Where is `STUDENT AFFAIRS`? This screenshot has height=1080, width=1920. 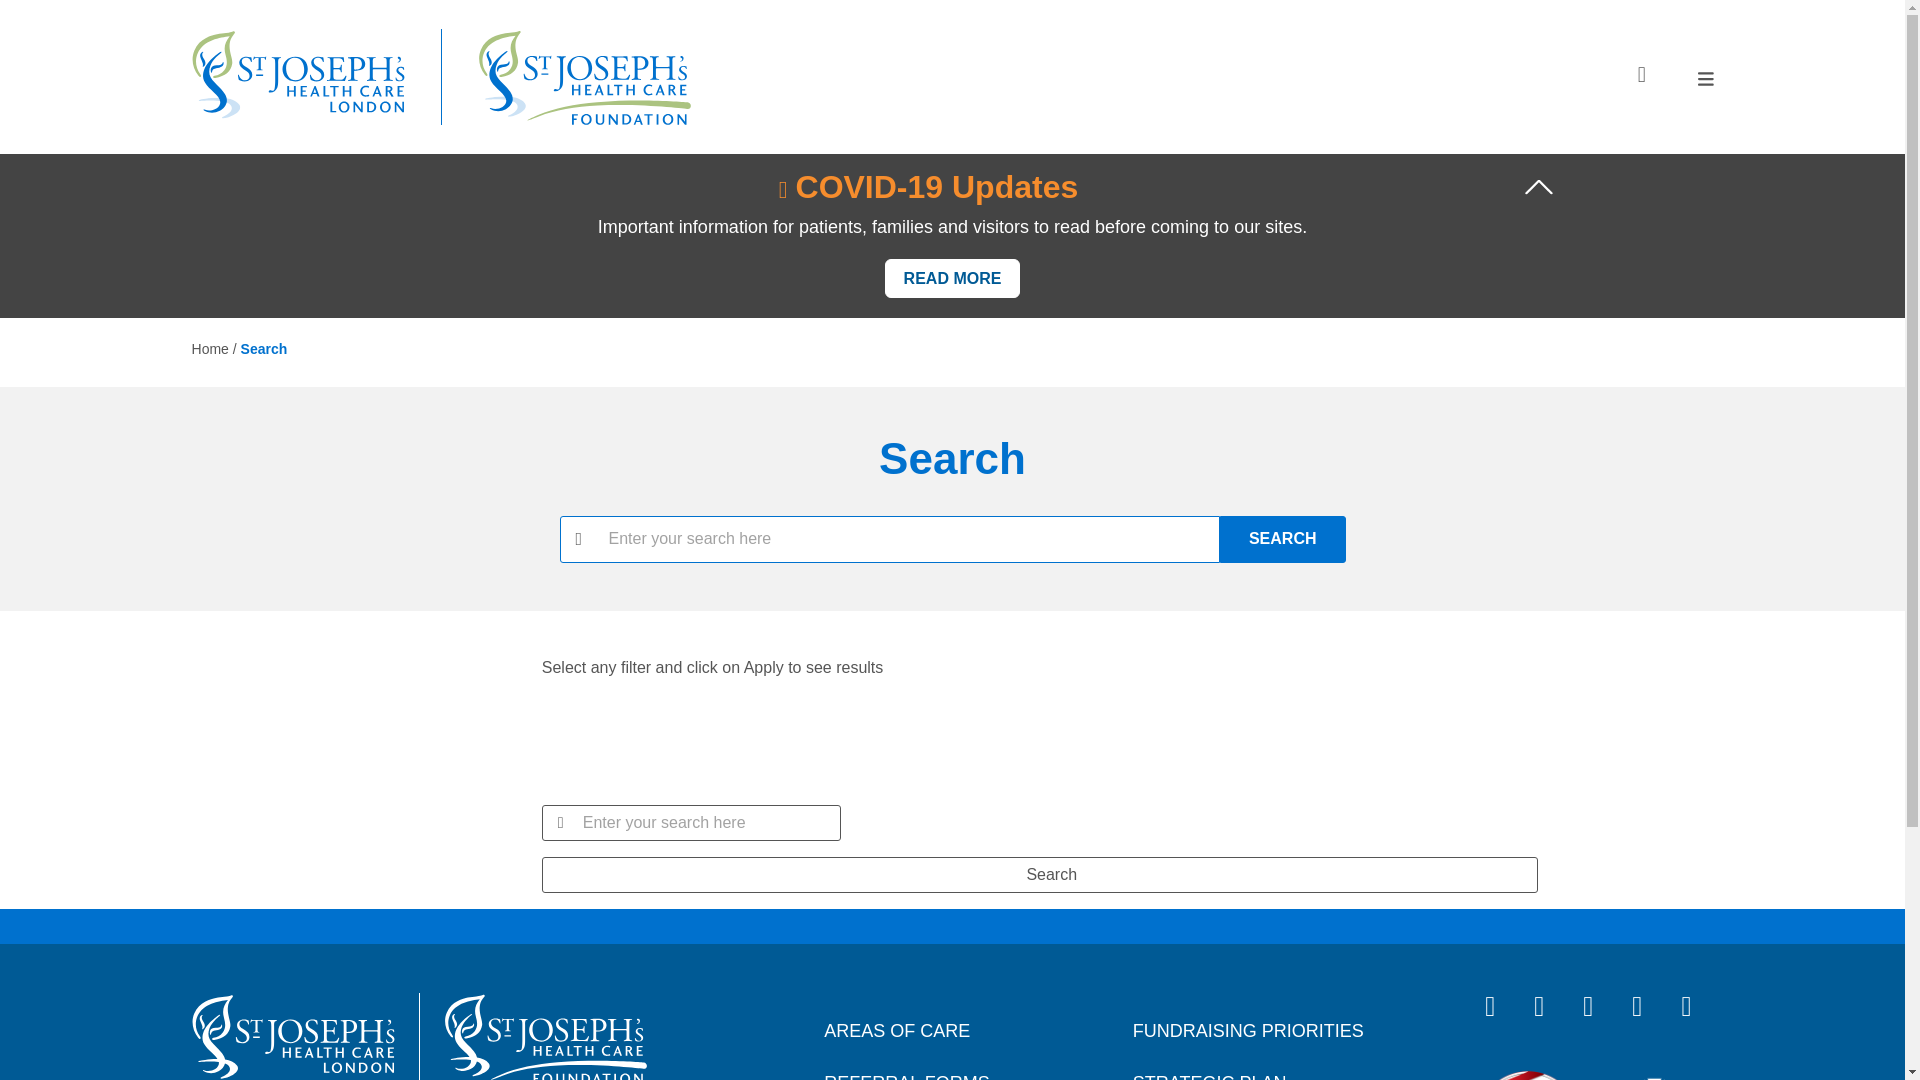
STUDENT AFFAIRS is located at coordinates (1567, 232).